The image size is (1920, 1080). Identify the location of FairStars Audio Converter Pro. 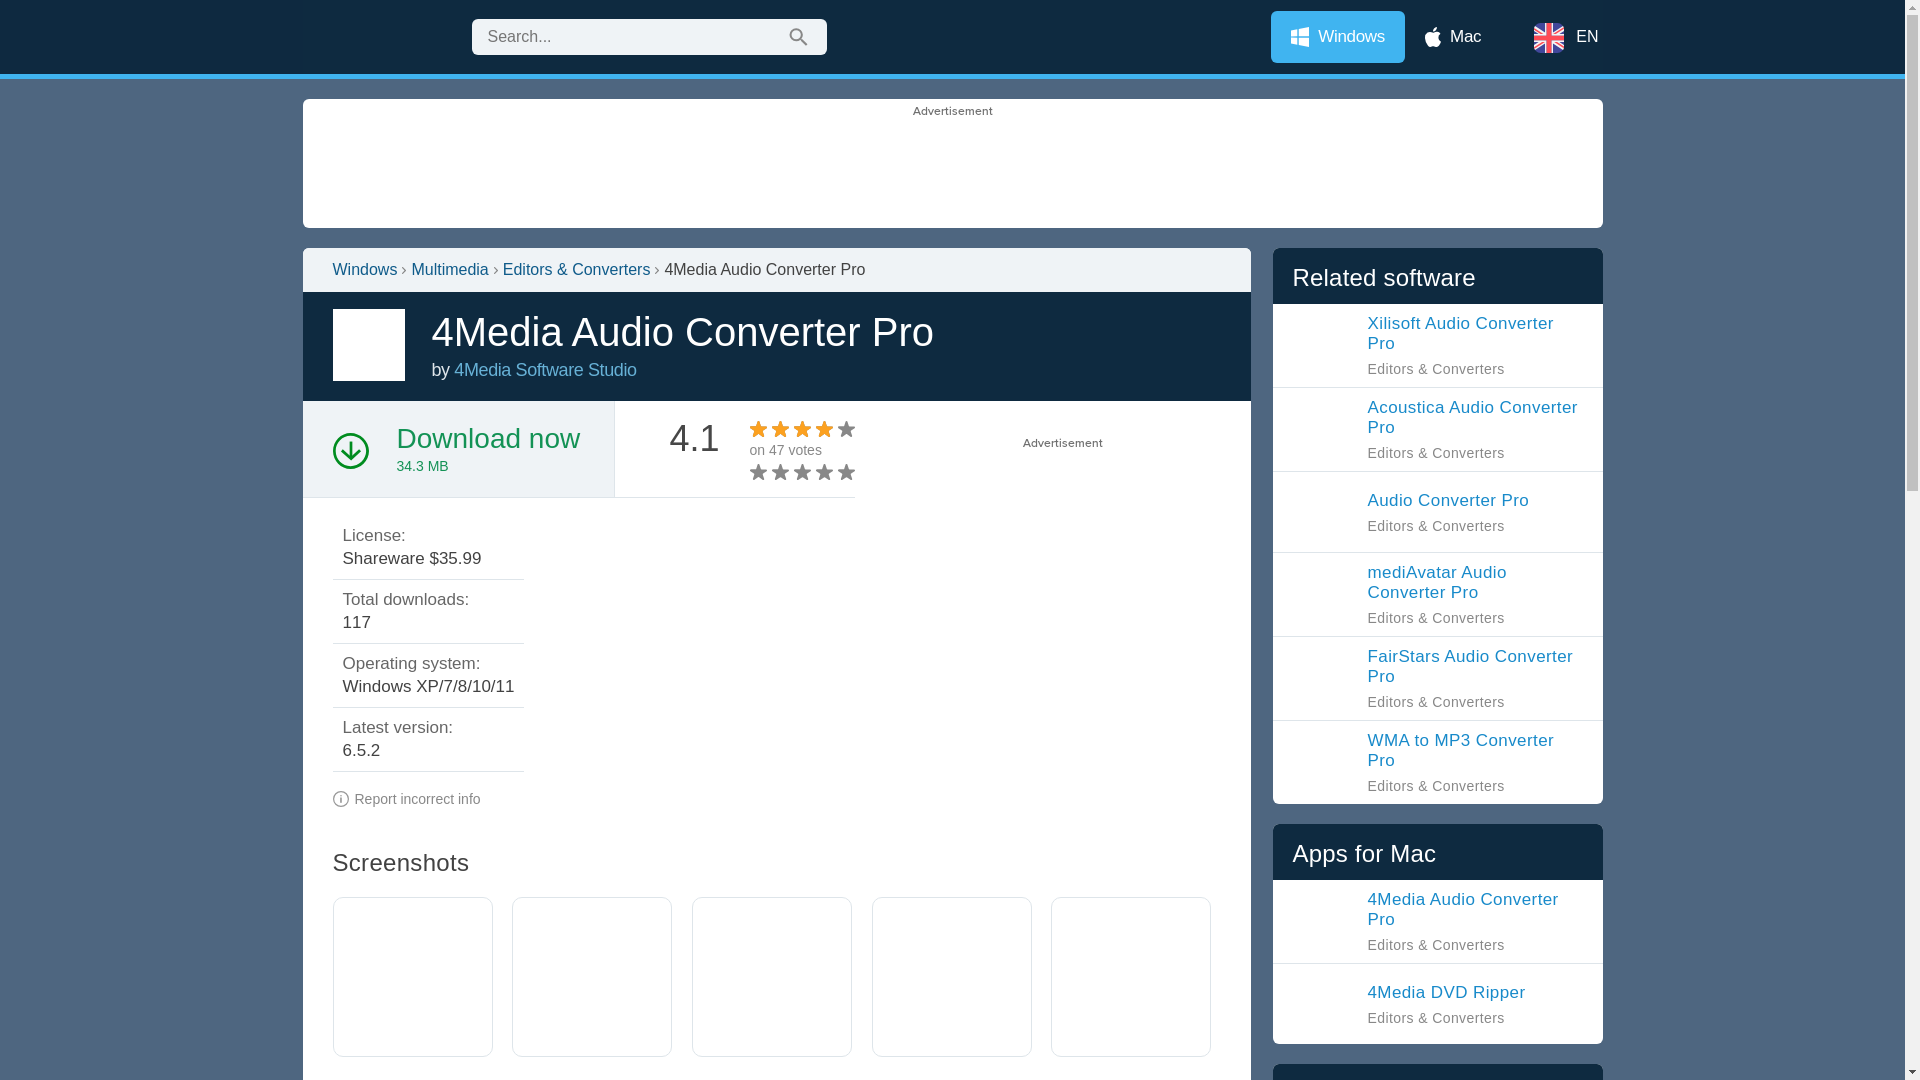
(1437, 678).